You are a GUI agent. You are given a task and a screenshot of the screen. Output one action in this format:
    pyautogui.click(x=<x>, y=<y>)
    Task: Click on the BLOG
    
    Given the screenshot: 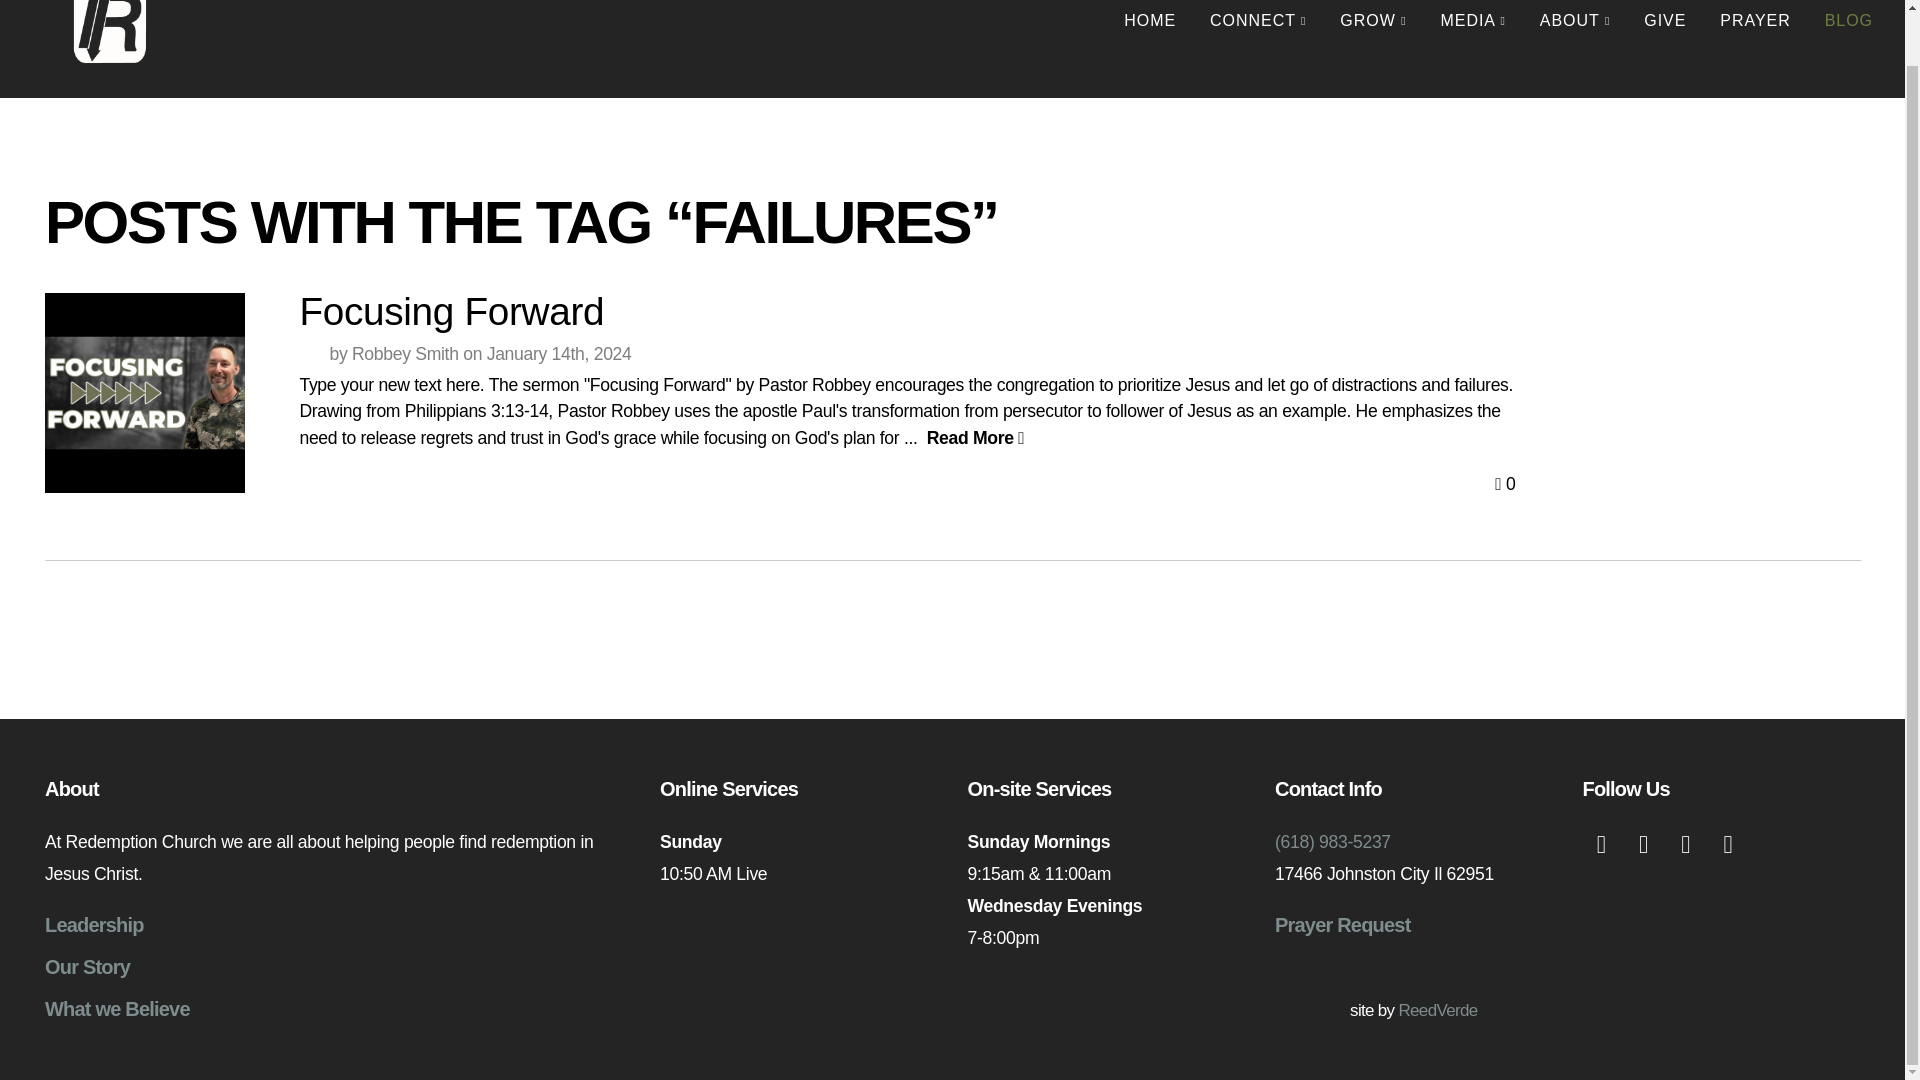 What is the action you would take?
    pyautogui.click(x=1848, y=20)
    